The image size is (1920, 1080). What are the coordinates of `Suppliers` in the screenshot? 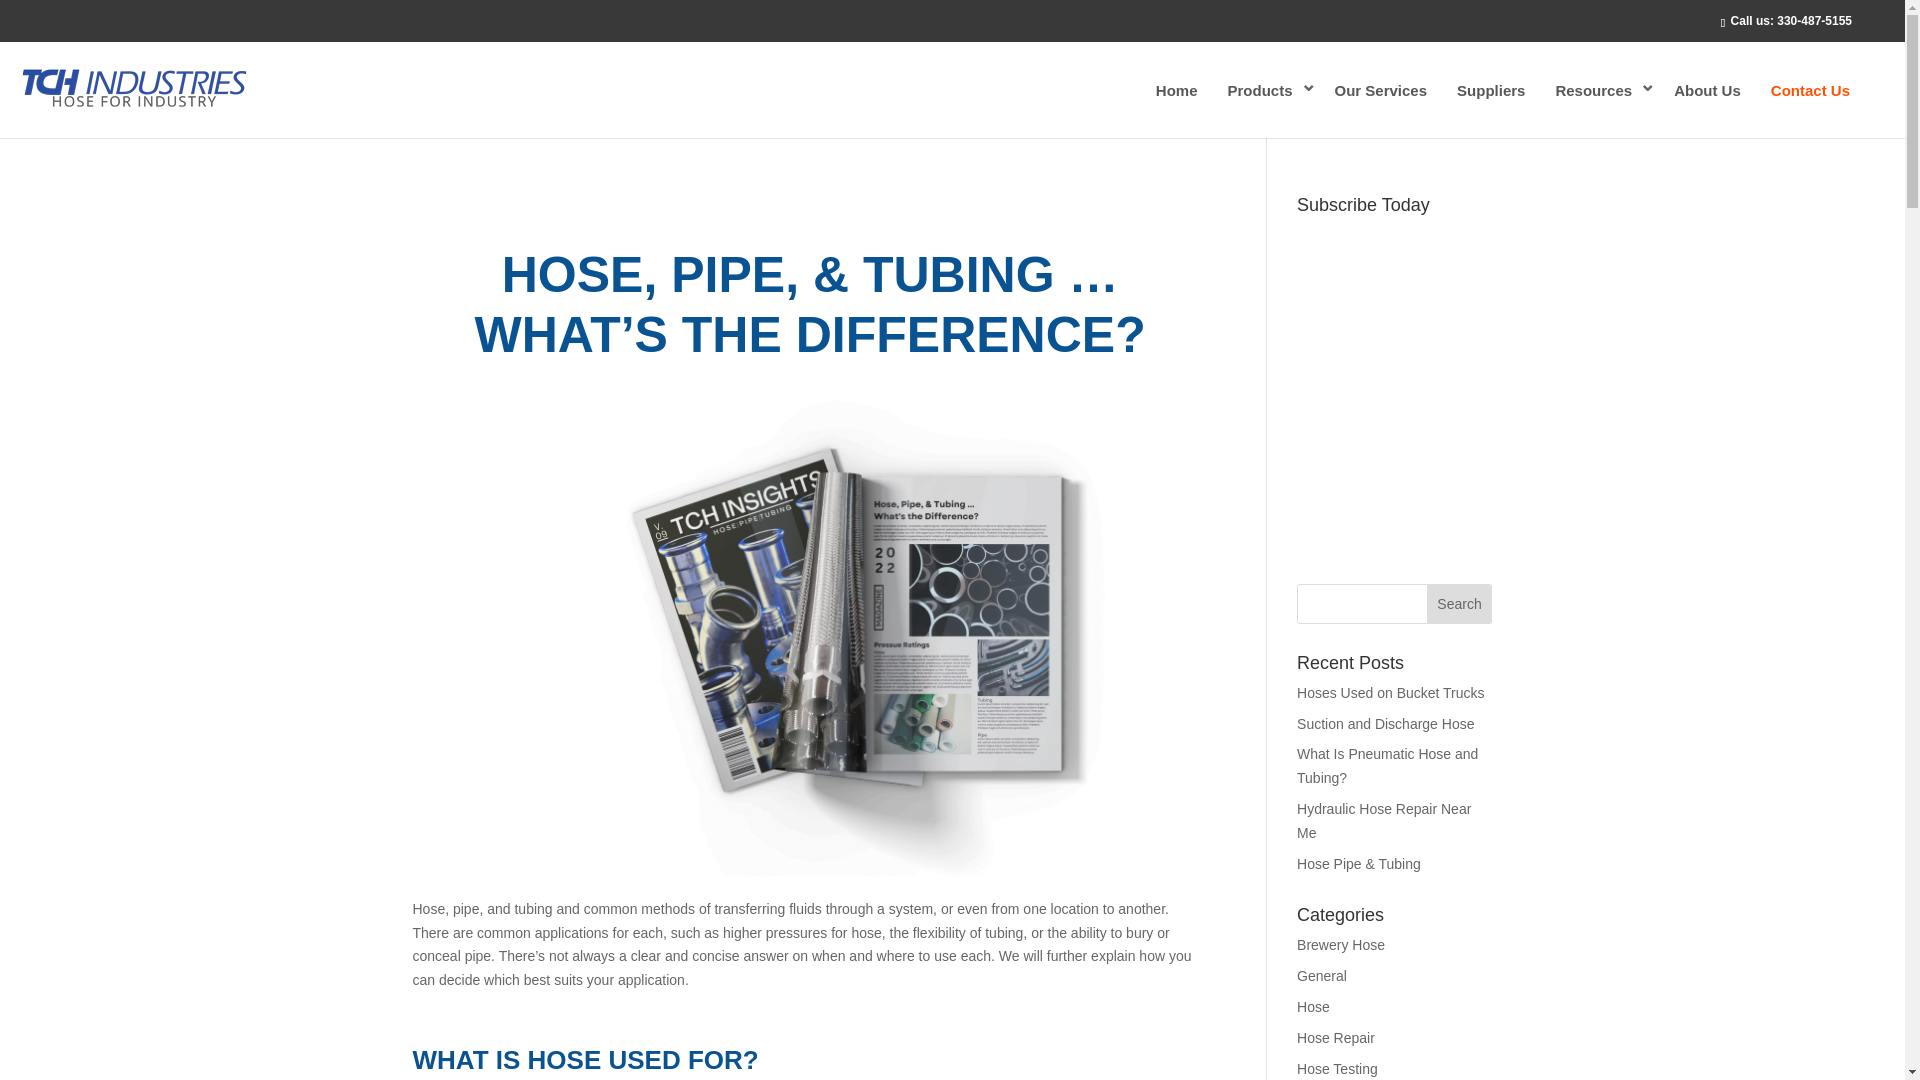 It's located at (1490, 90).